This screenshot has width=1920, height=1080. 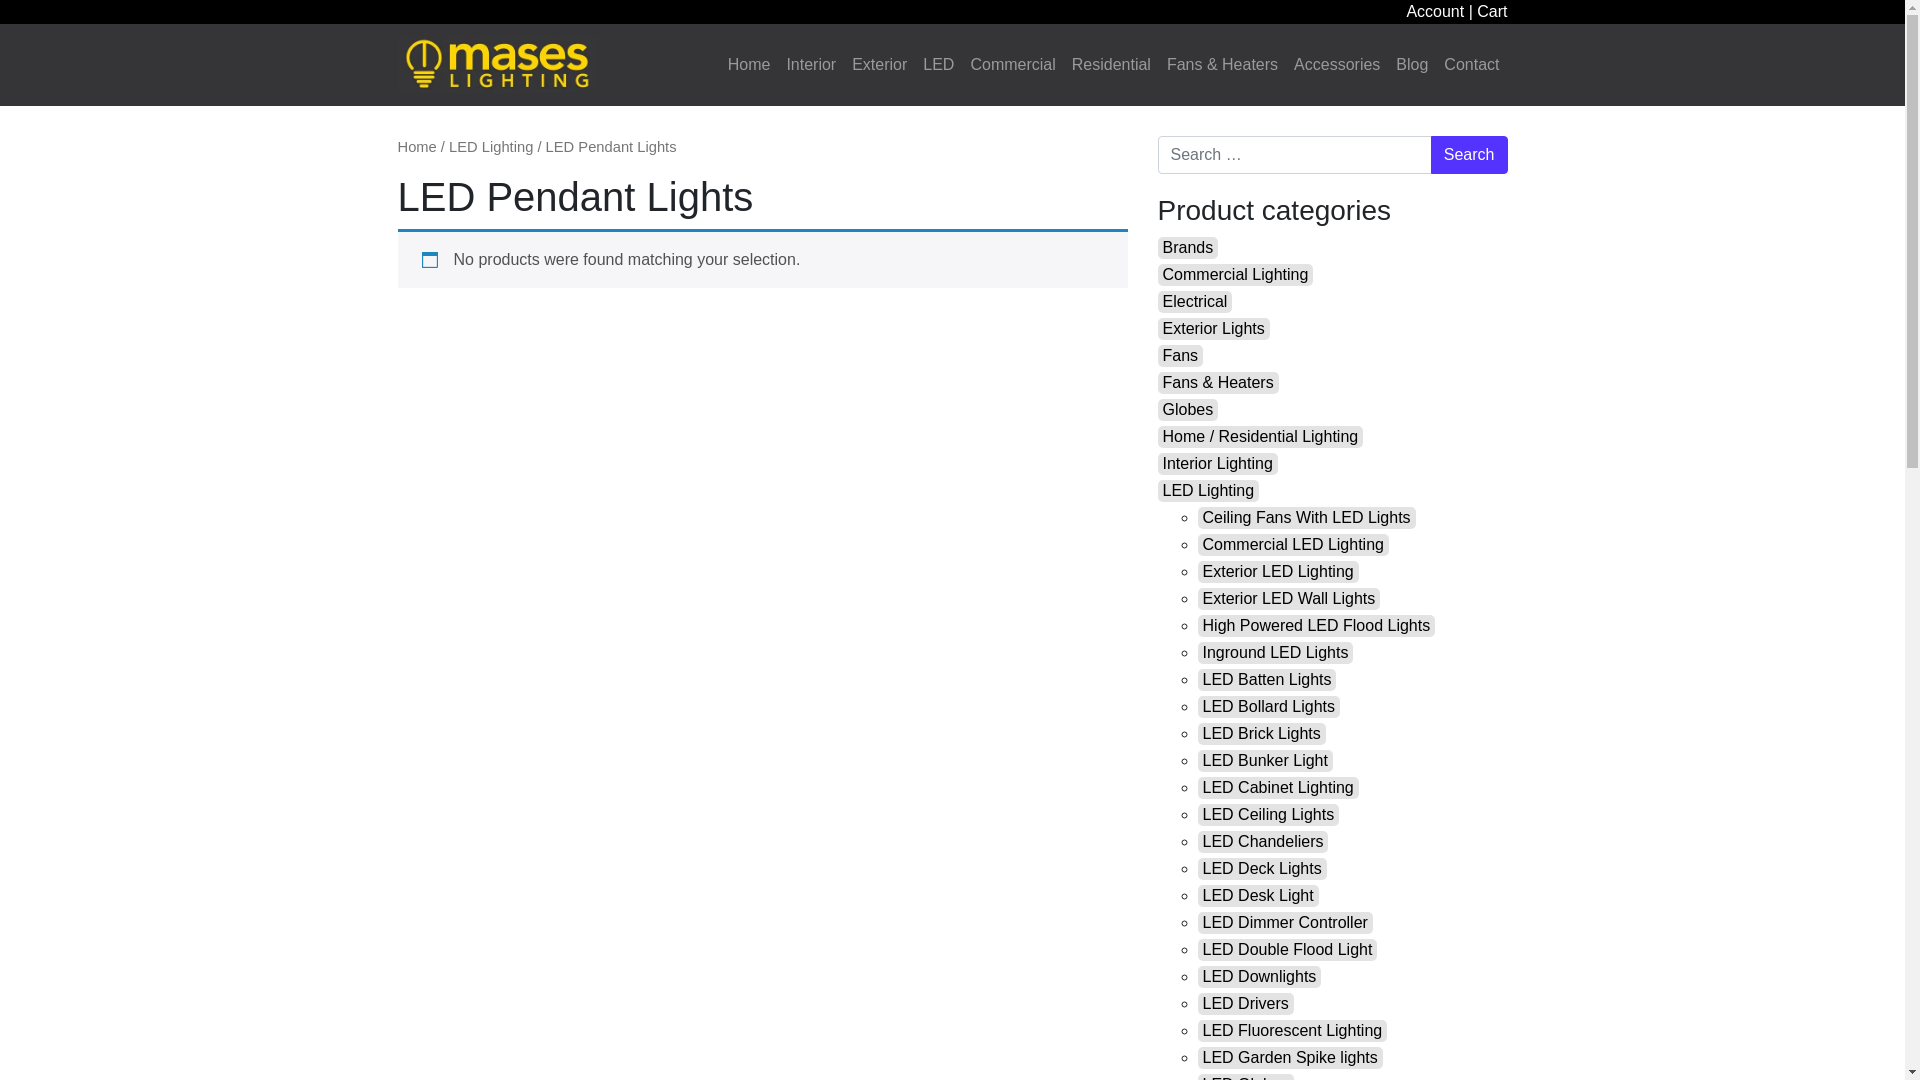 I want to click on LED Double Flood Light, so click(x=1288, y=950).